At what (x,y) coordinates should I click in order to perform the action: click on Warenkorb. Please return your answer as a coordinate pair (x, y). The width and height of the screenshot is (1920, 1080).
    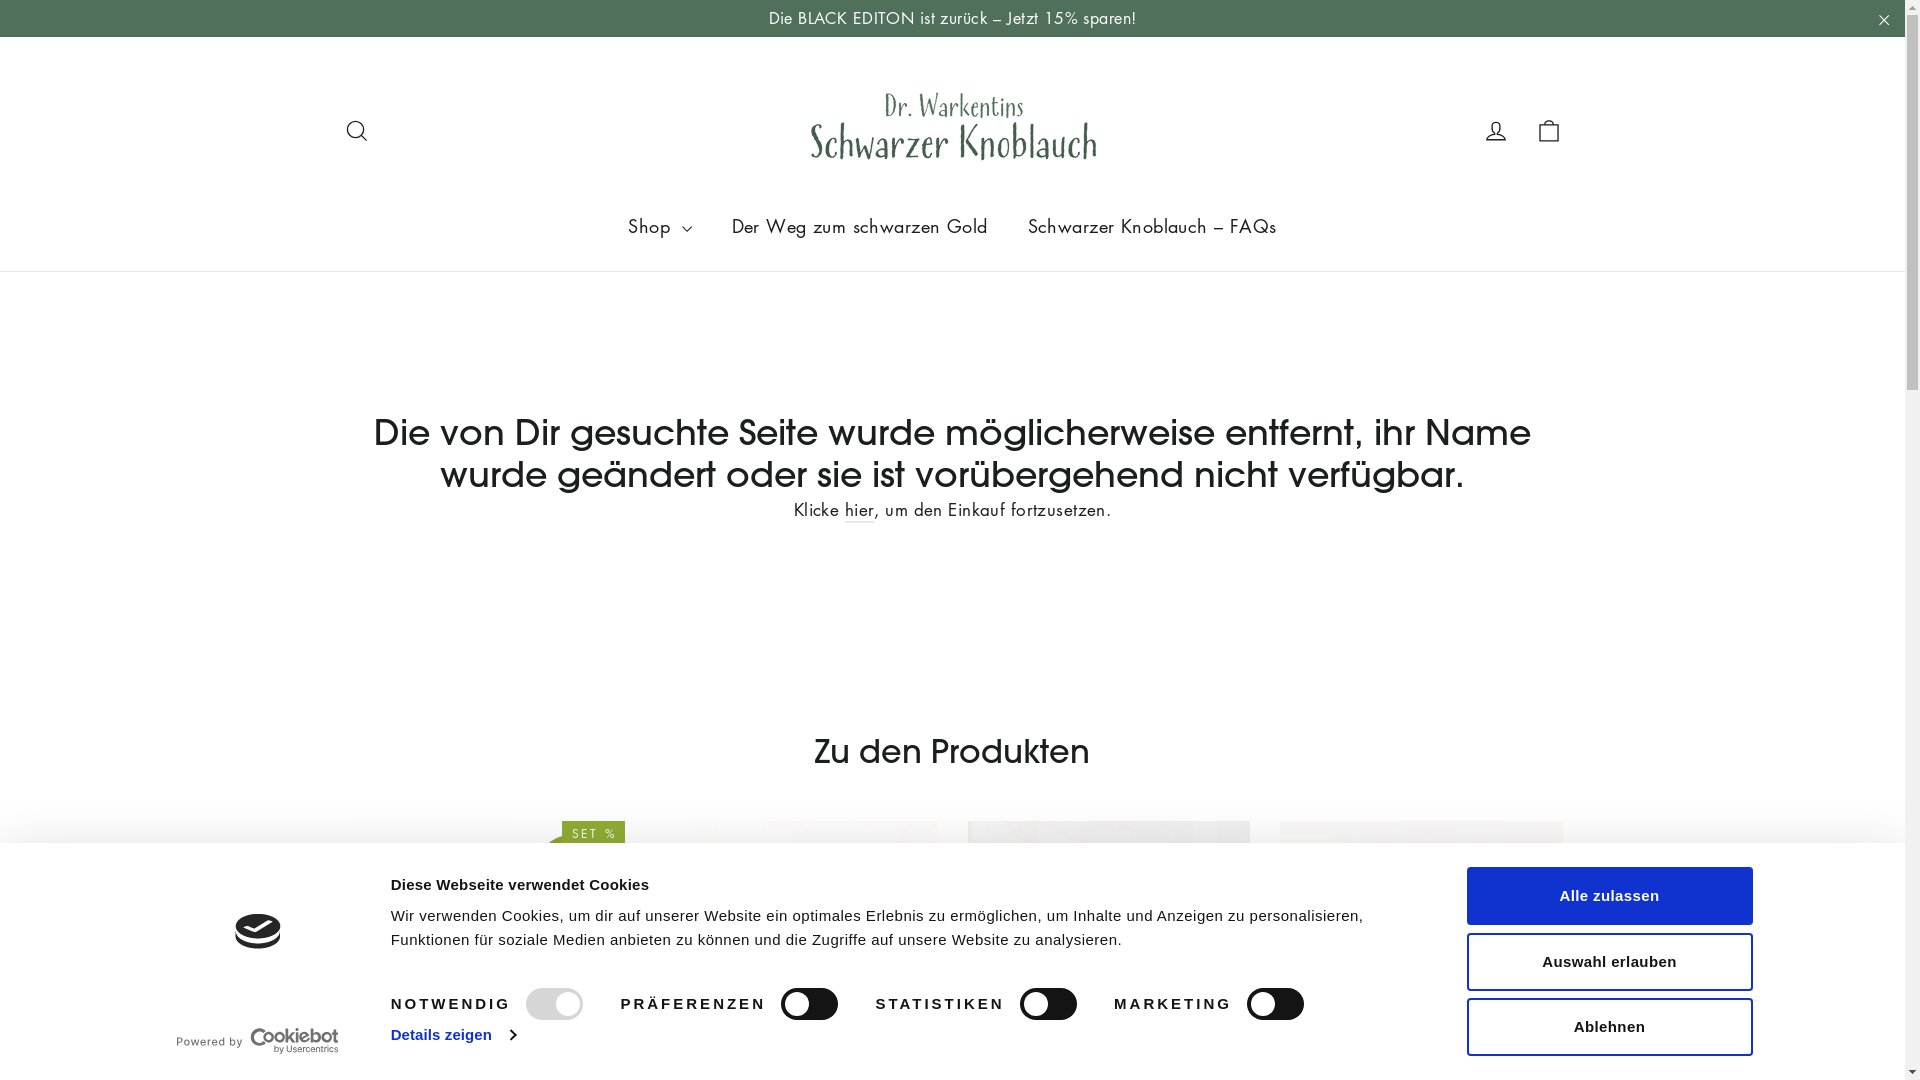
    Looking at the image, I should click on (1548, 129).